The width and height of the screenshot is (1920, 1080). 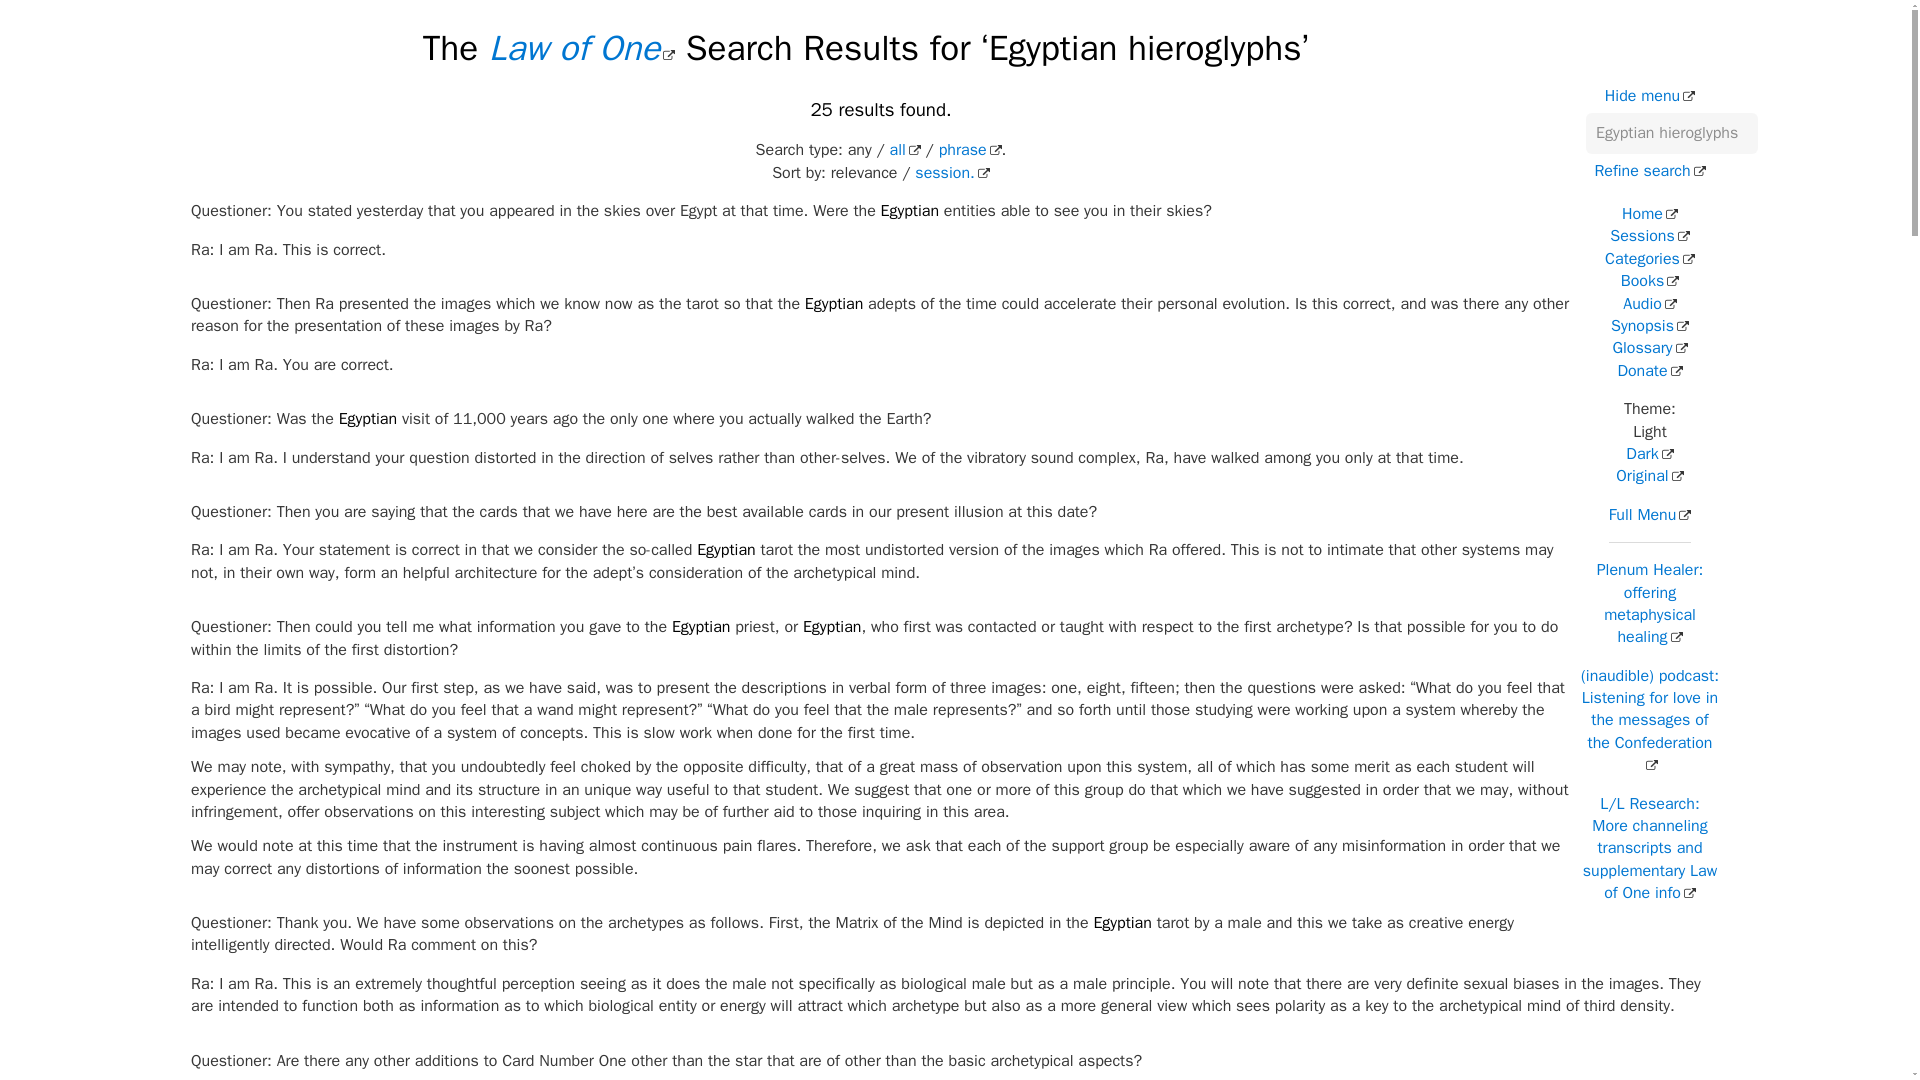 What do you see at coordinates (906, 150) in the screenshot?
I see `all` at bounding box center [906, 150].